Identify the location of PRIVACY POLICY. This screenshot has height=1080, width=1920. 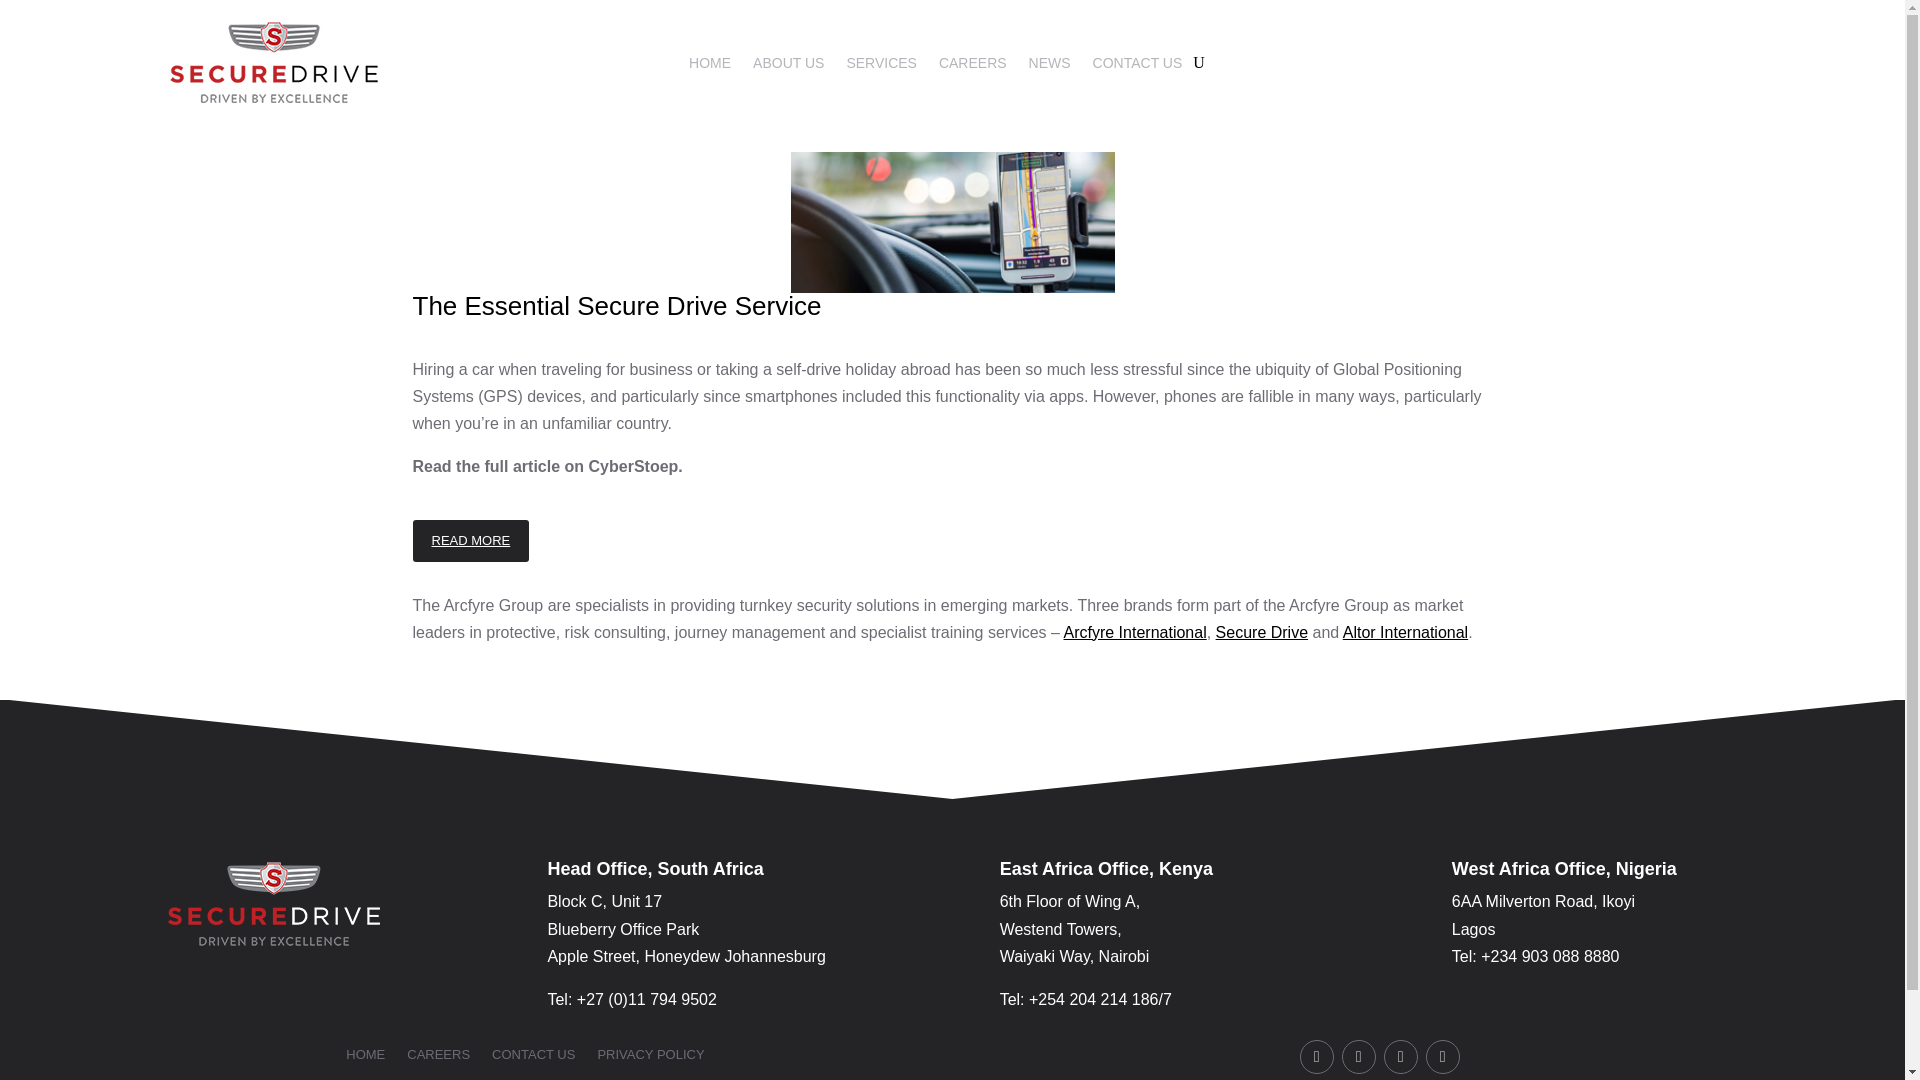
(650, 1058).